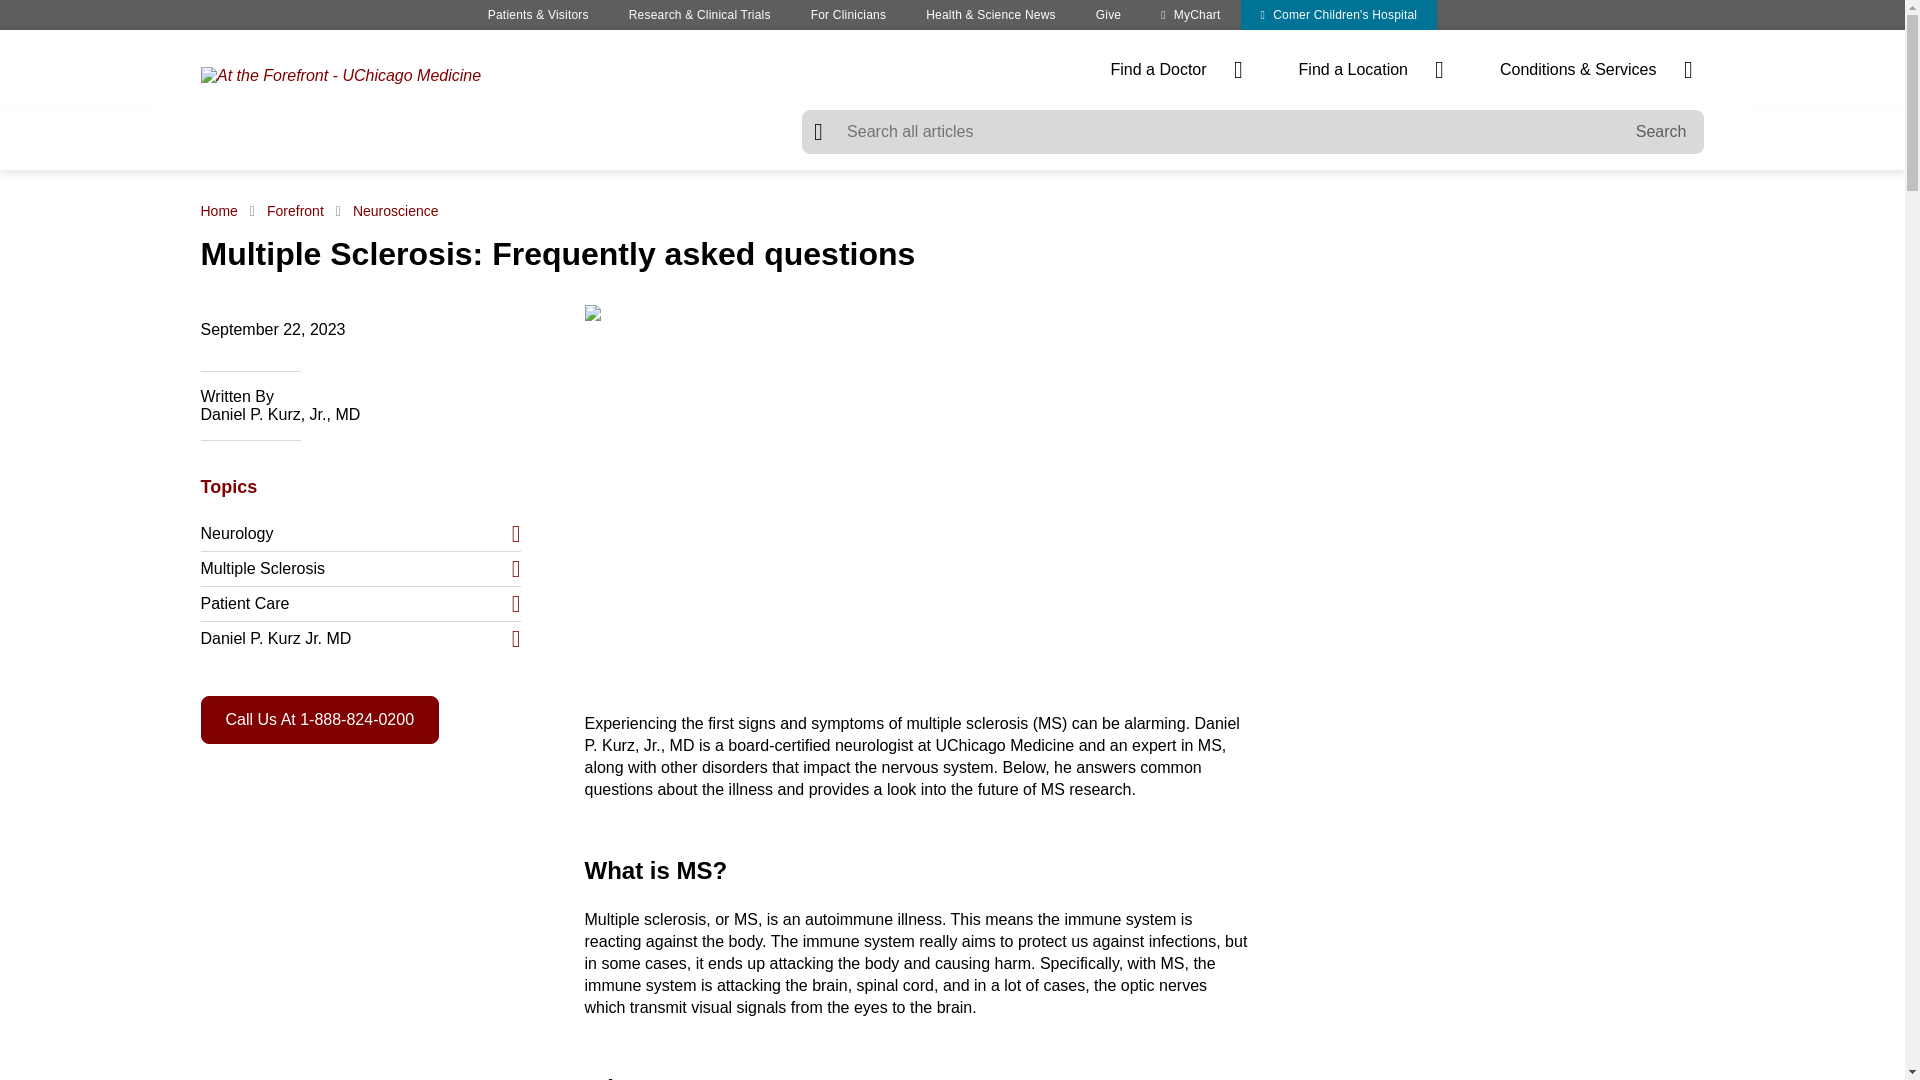 The image size is (1920, 1080). I want to click on Call Us At 1-888-824-0200, so click(319, 720).